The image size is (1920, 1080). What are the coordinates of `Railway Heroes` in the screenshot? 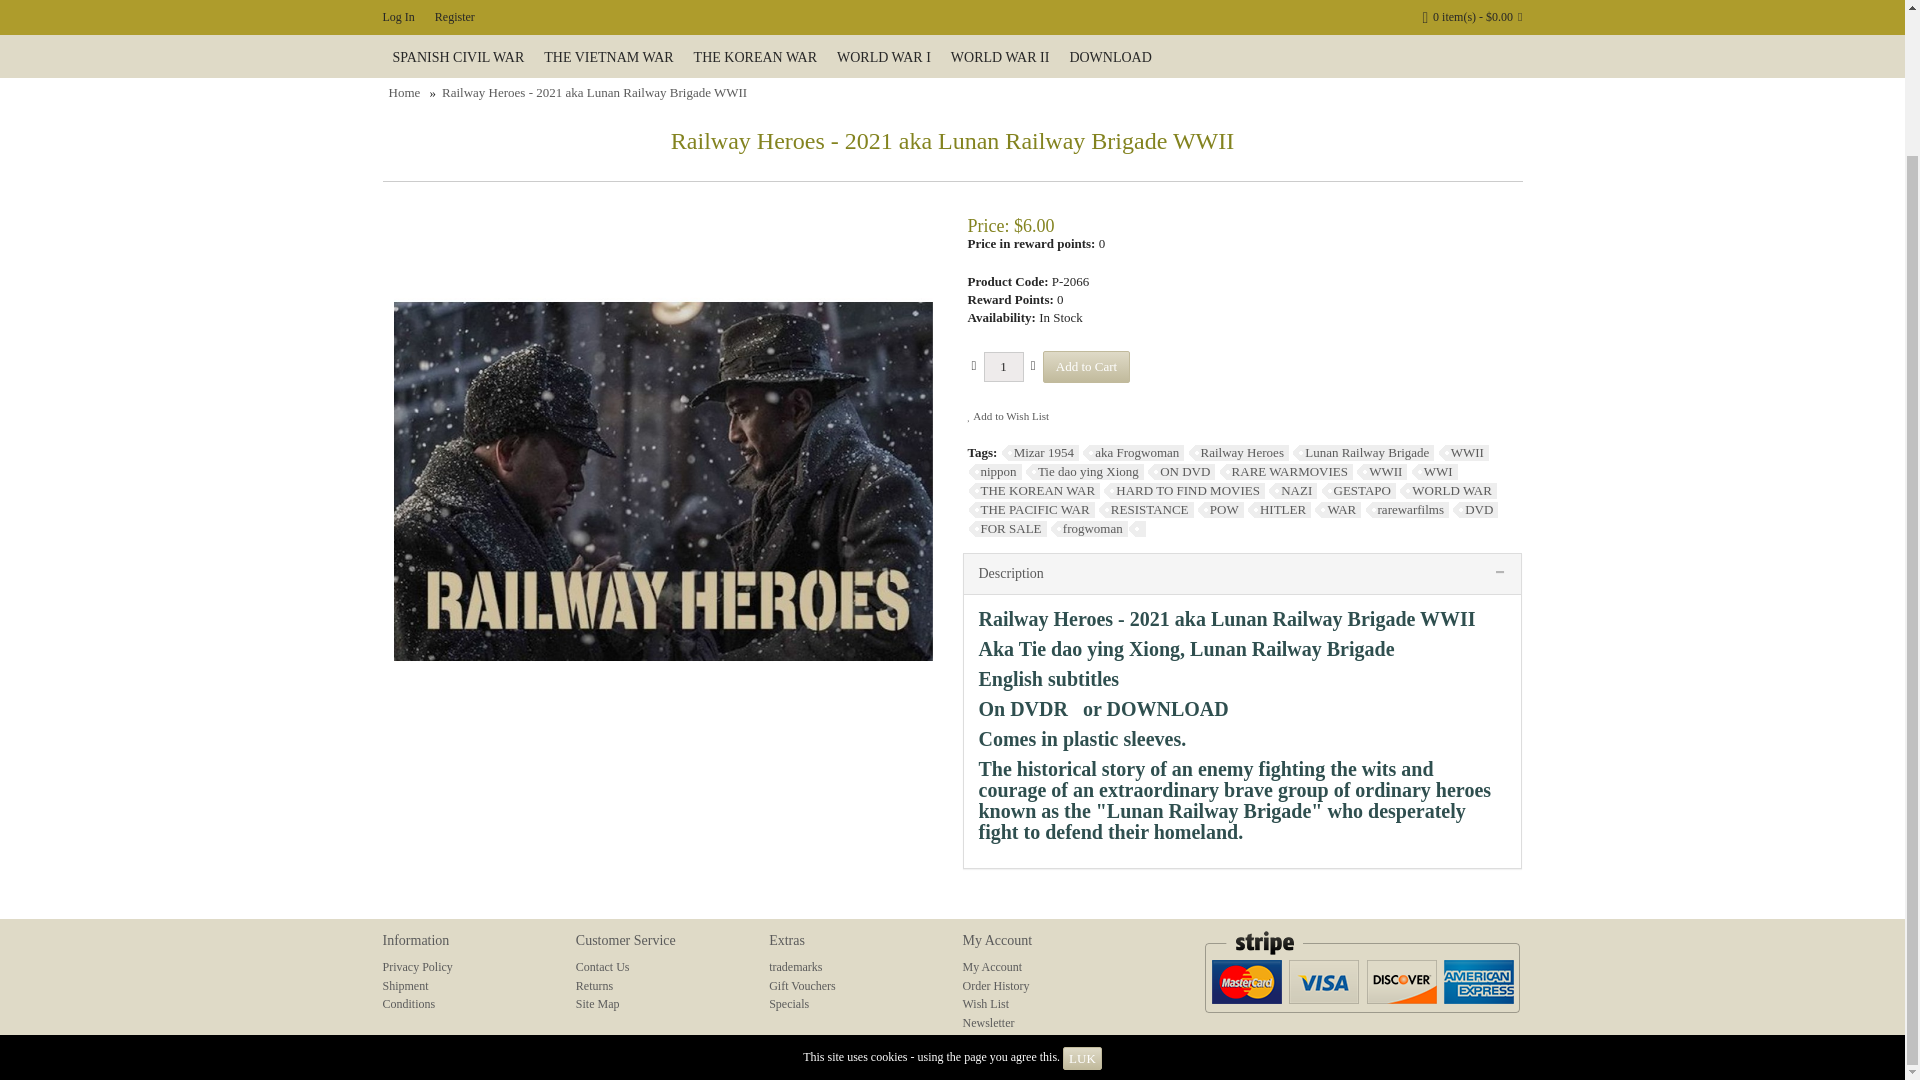 It's located at (1238, 452).